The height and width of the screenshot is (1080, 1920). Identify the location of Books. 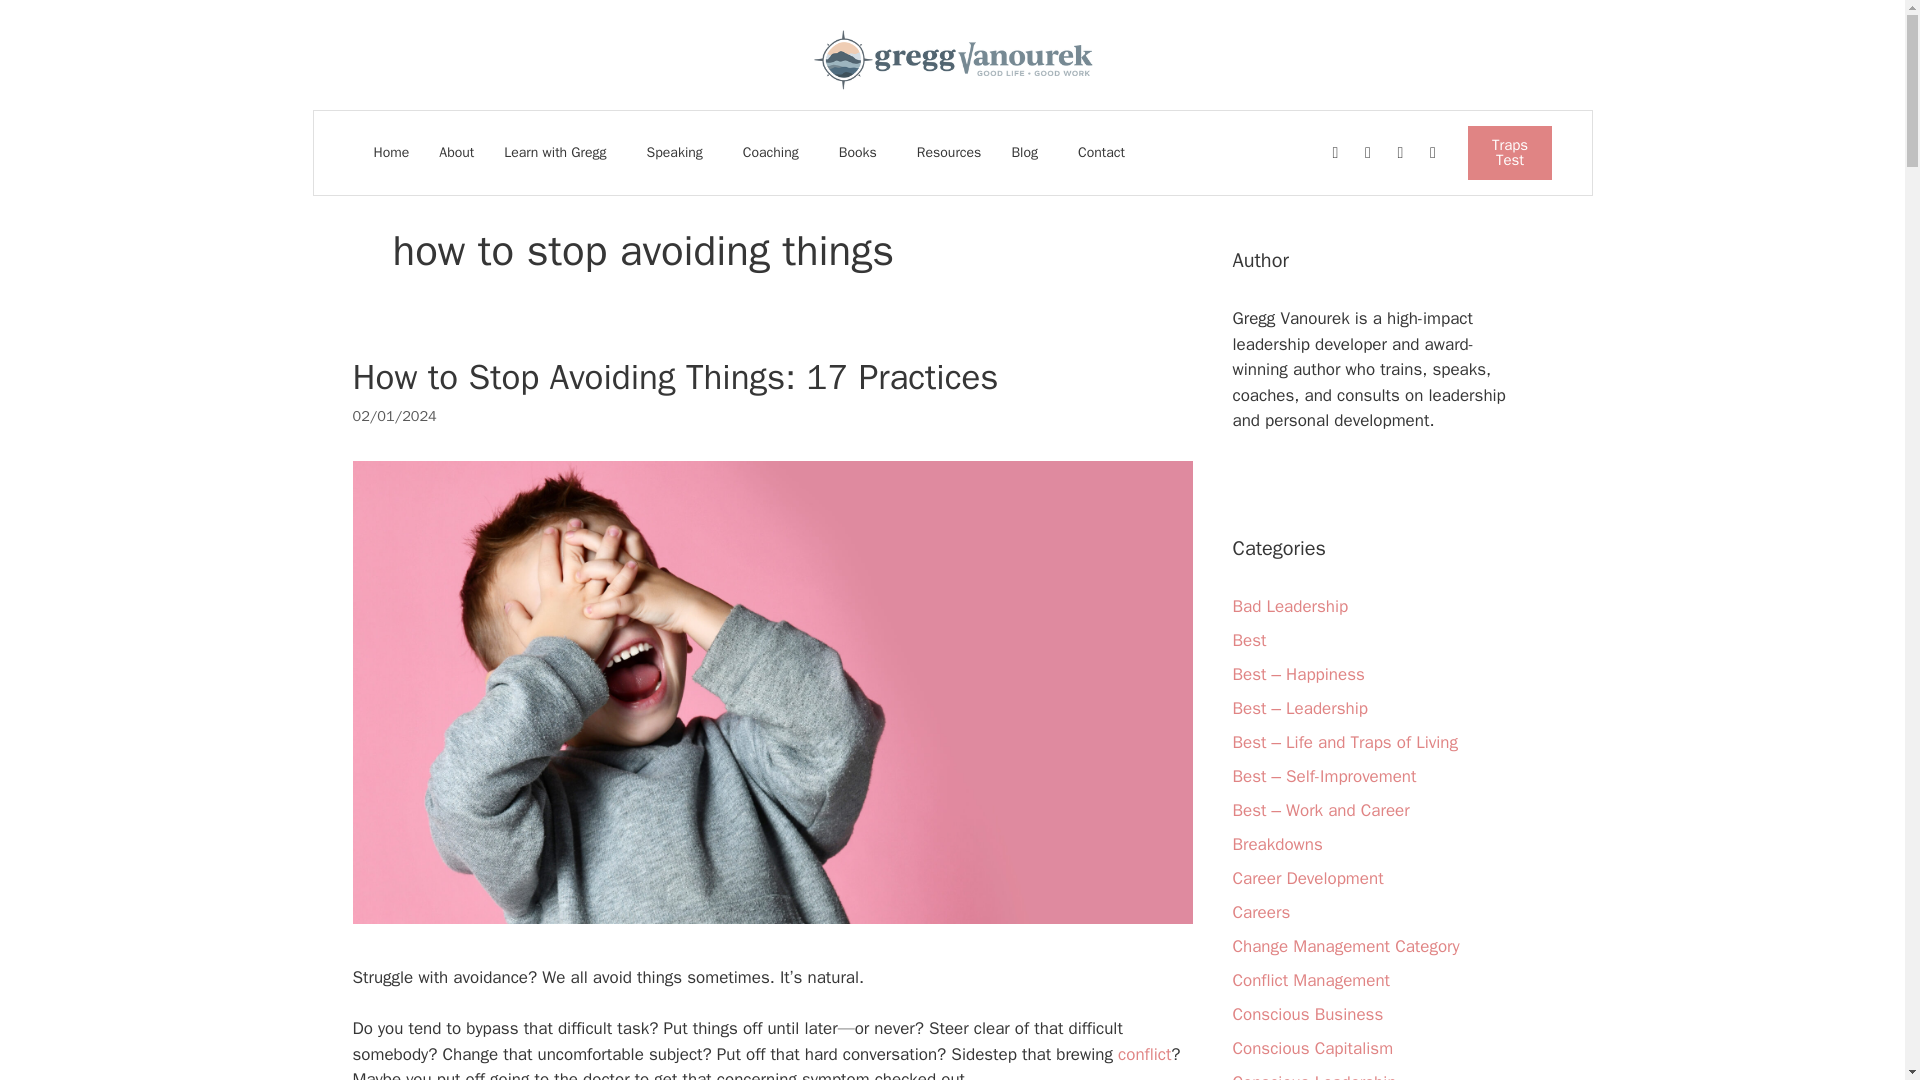
(862, 152).